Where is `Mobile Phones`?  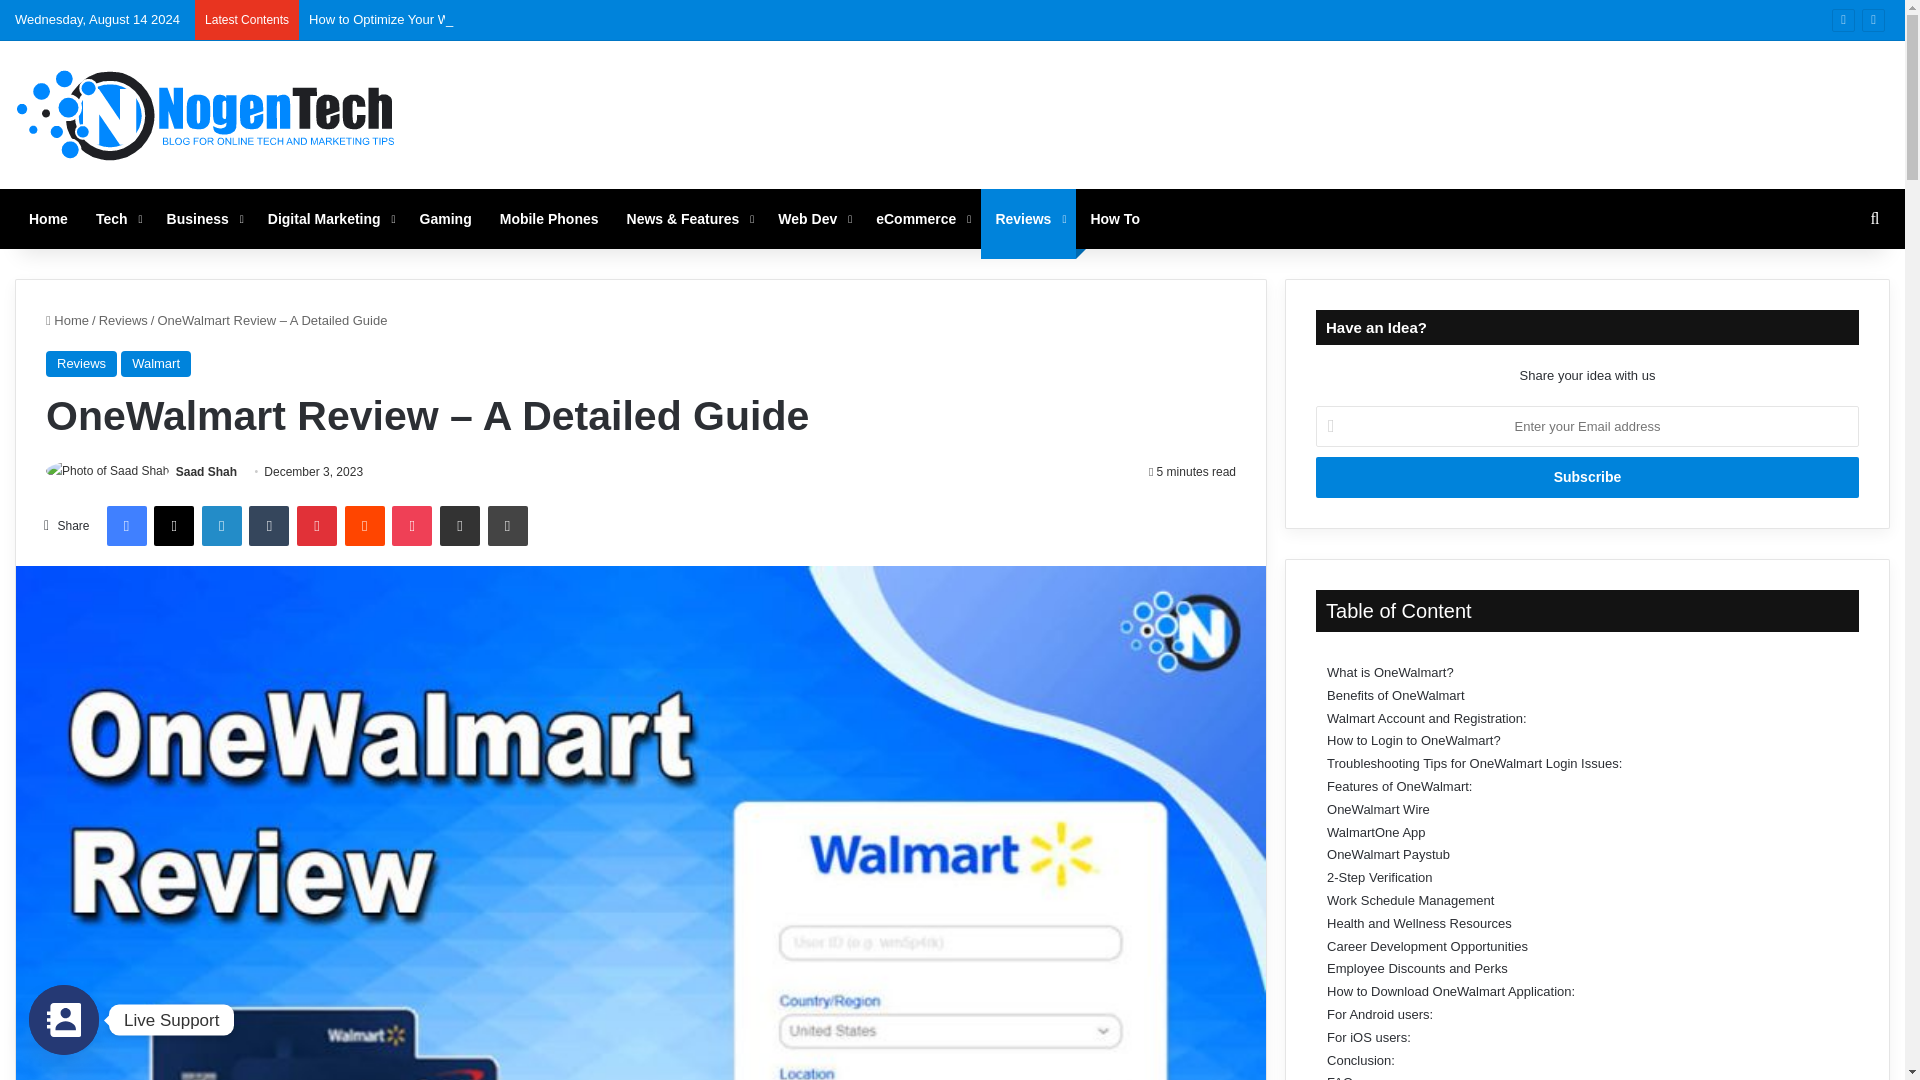 Mobile Phones is located at coordinates (548, 219).